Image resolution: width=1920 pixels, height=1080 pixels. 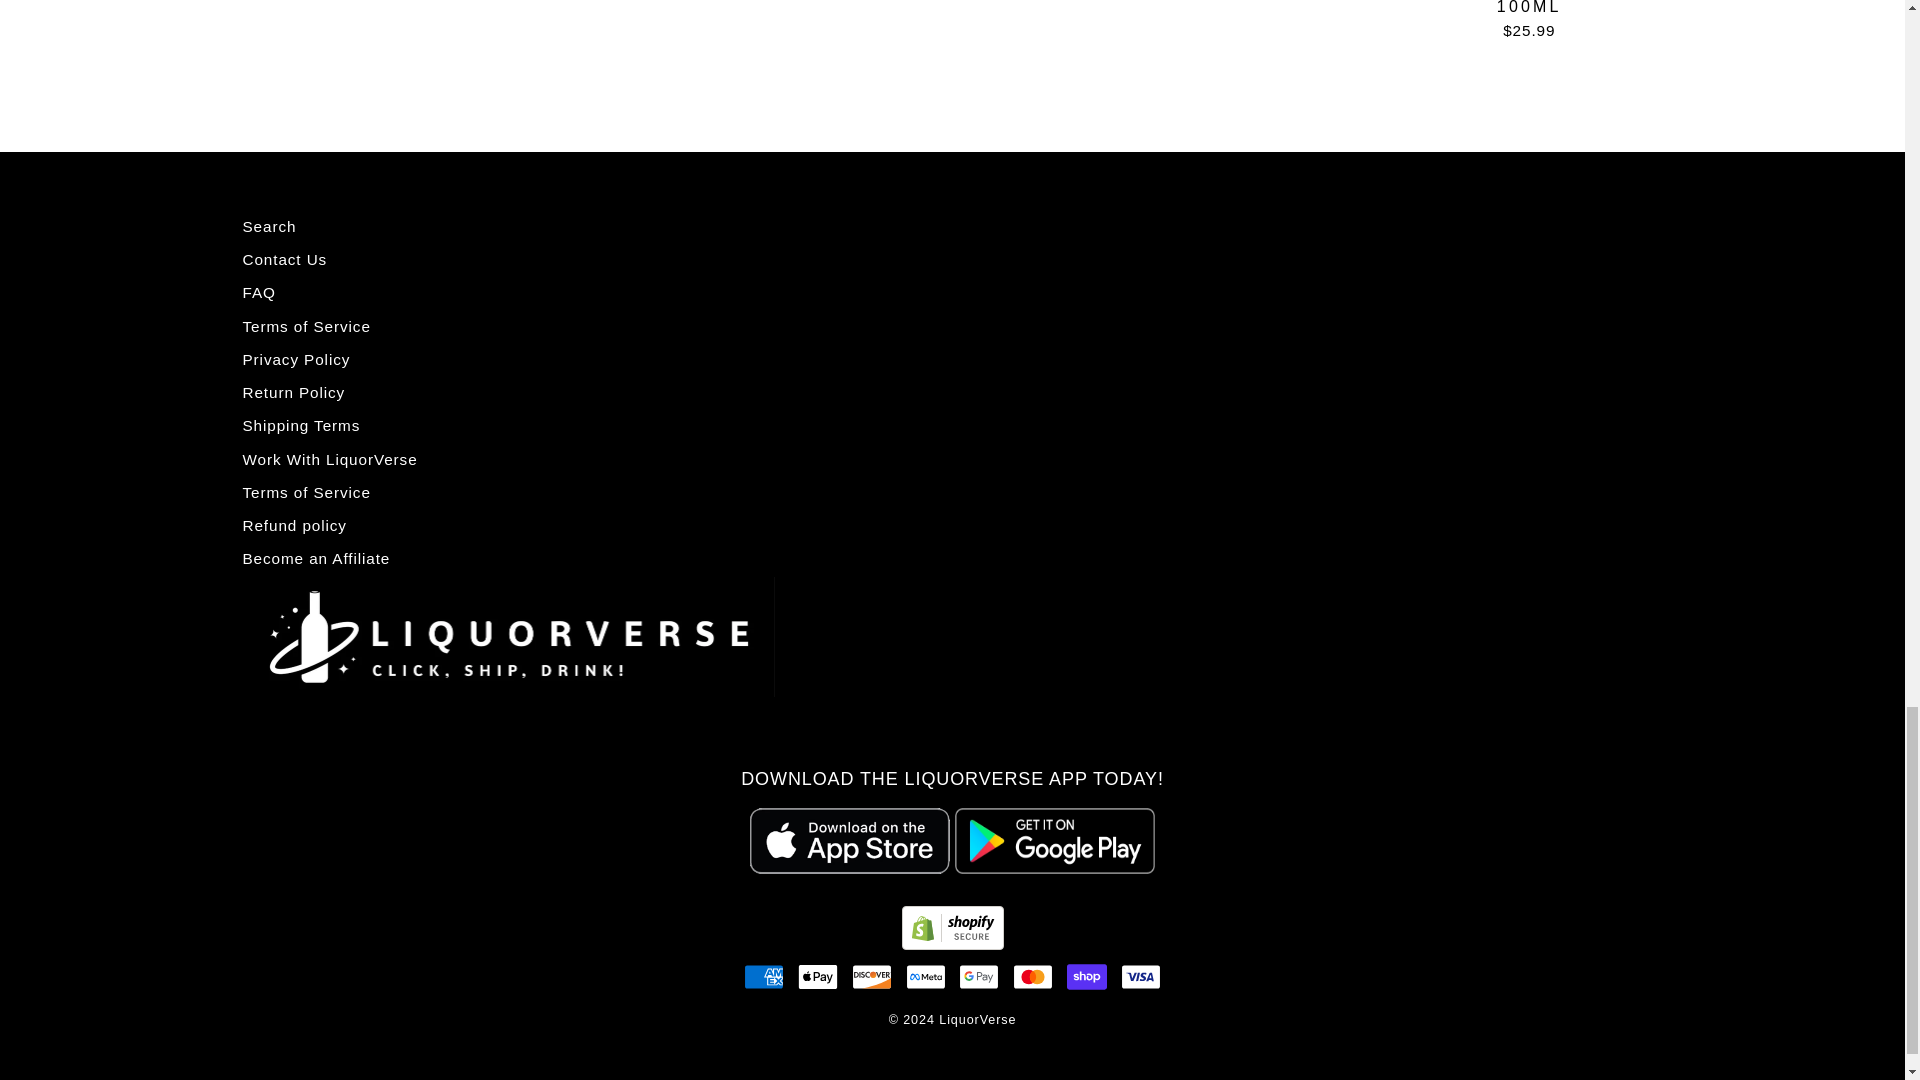 What do you see at coordinates (872, 976) in the screenshot?
I see `Discover` at bounding box center [872, 976].